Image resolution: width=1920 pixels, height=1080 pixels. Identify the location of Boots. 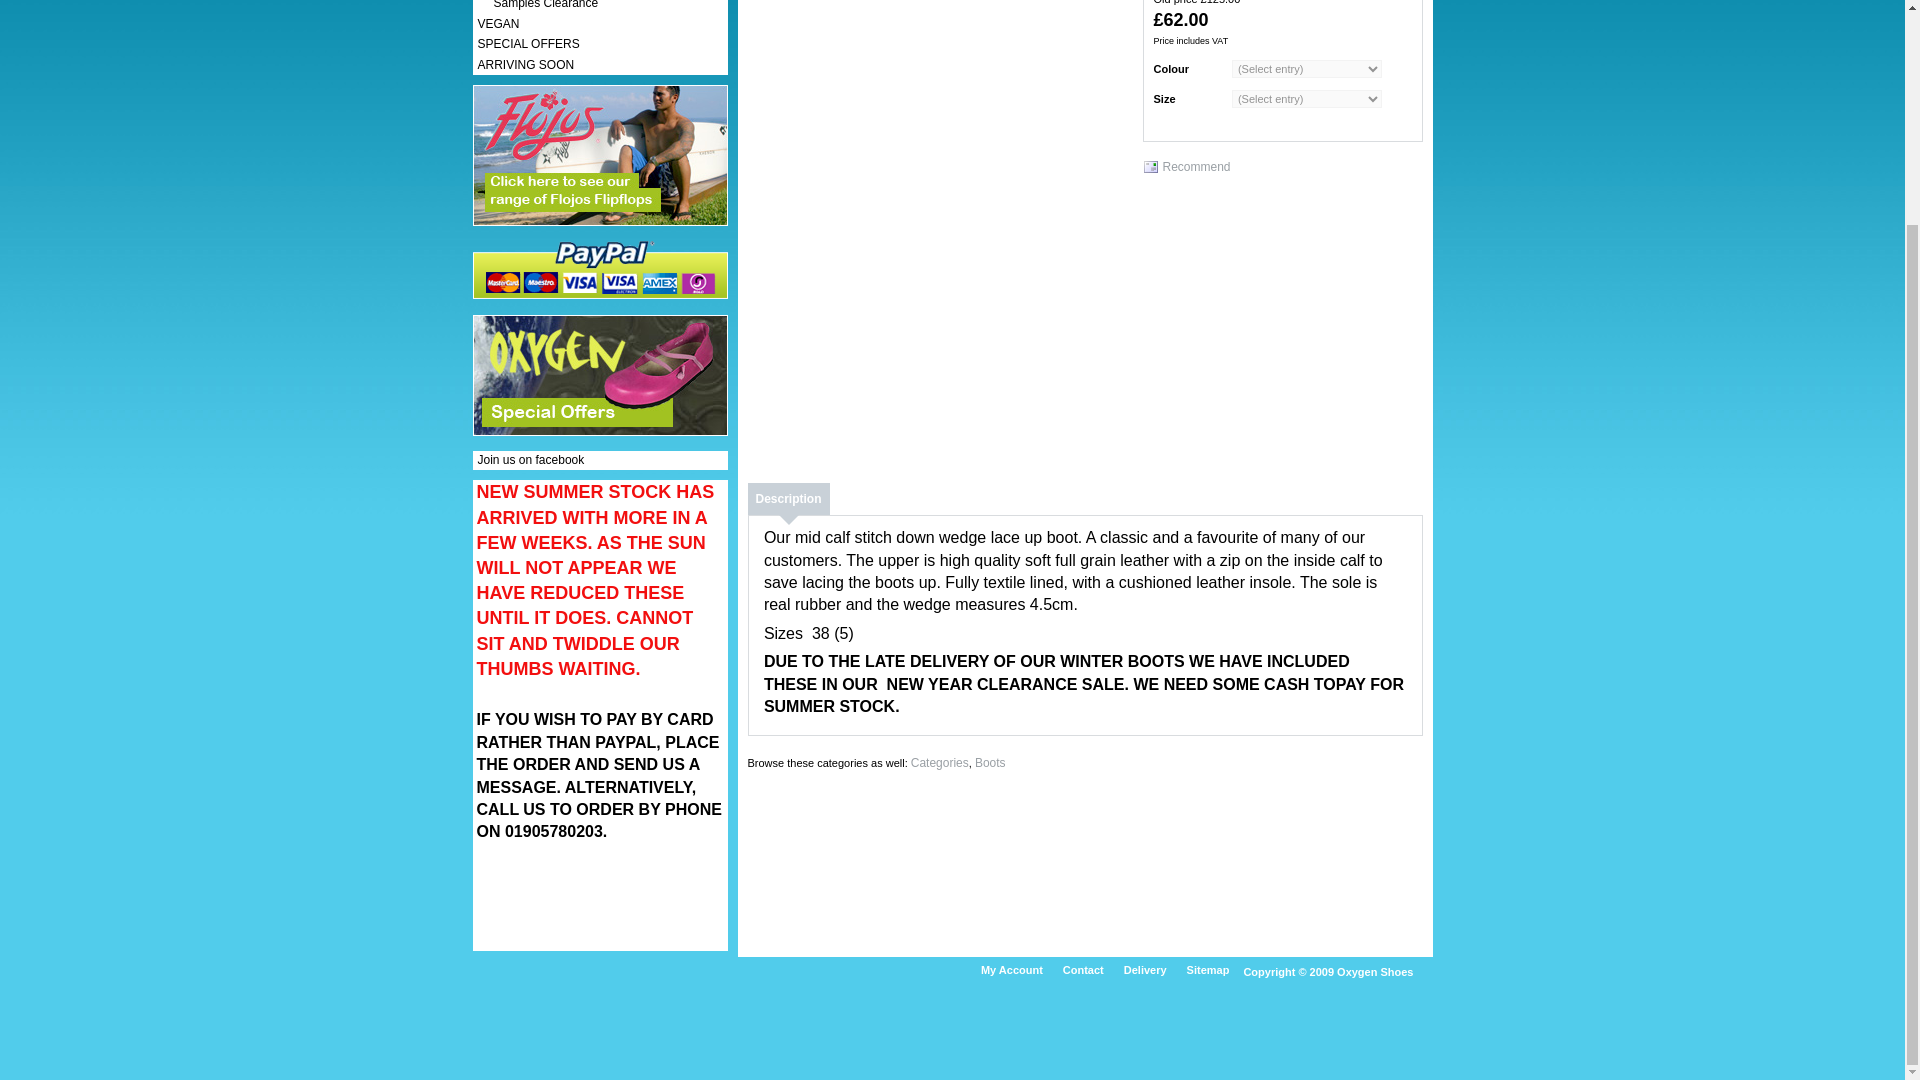
(990, 763).